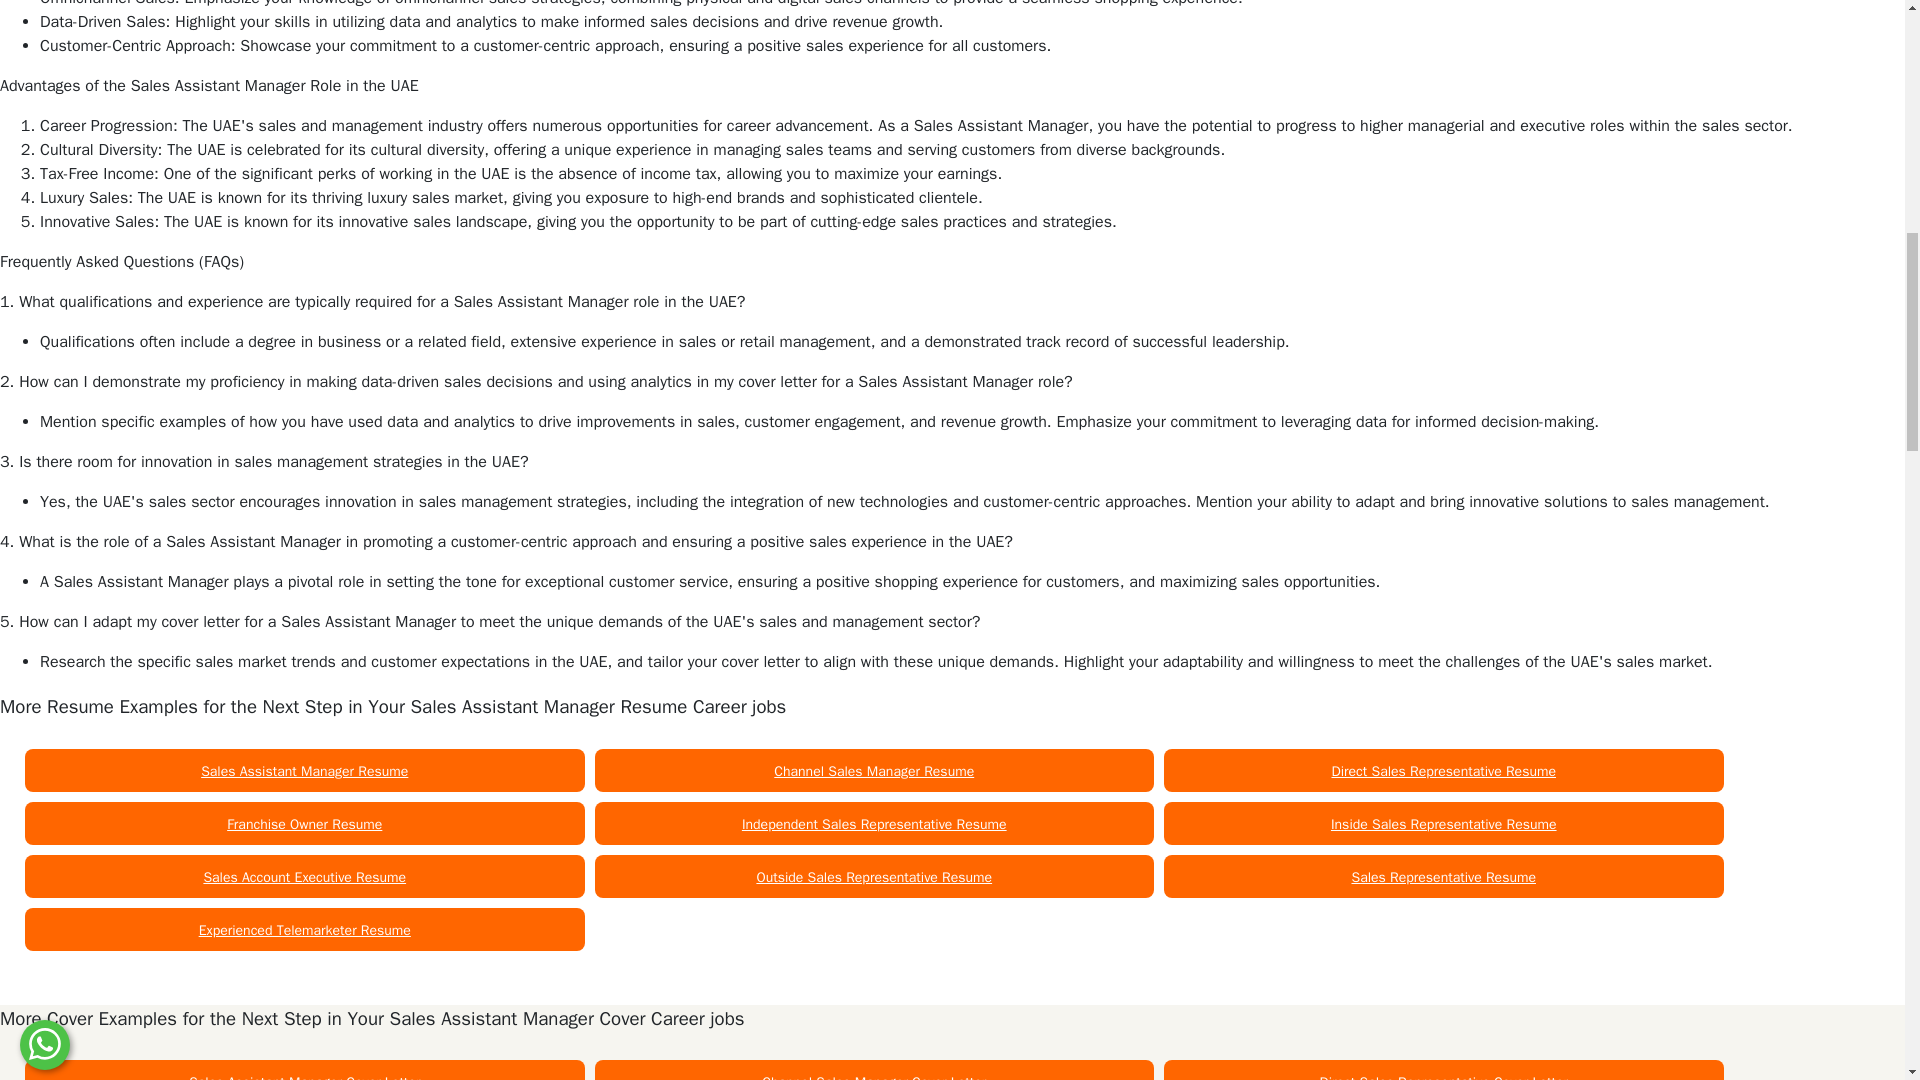 The image size is (1920, 1080). Describe the element at coordinates (1444, 877) in the screenshot. I see `Sales Representative Resume` at that location.